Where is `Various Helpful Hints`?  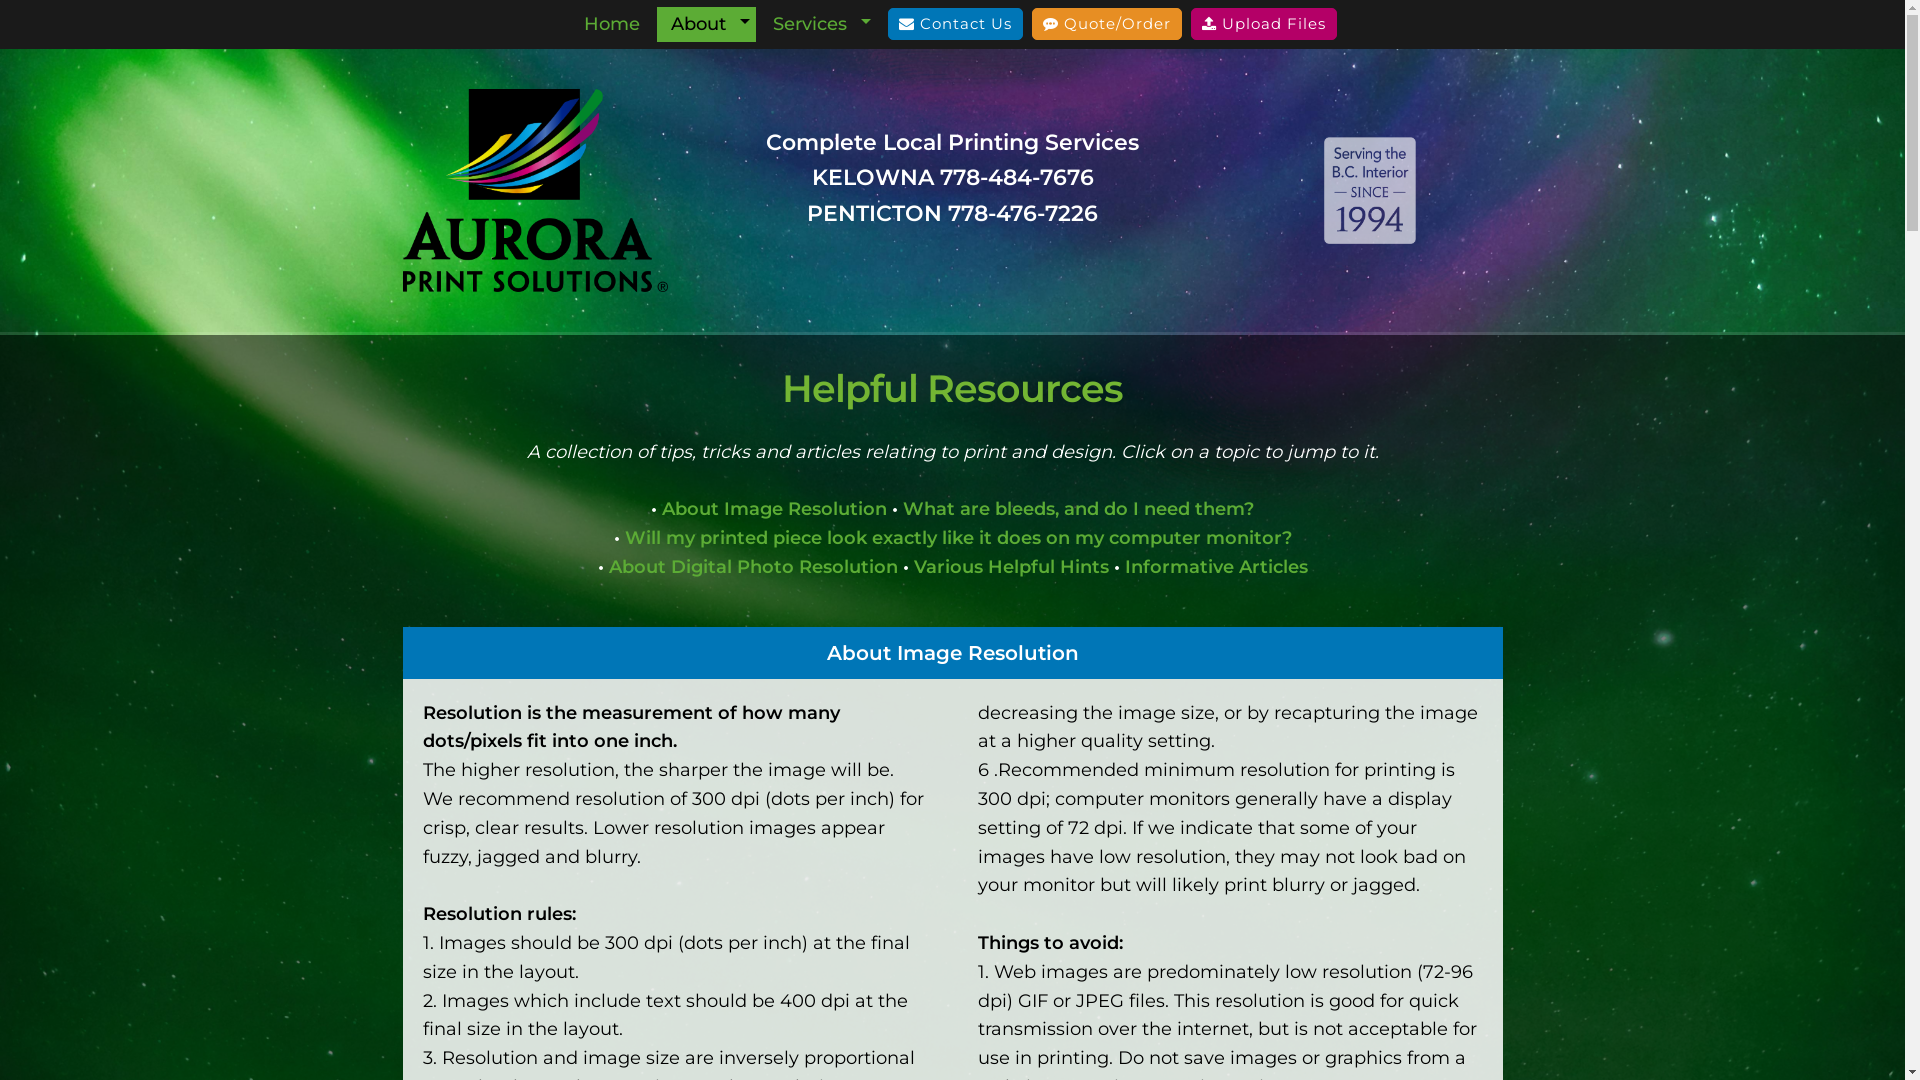
Various Helpful Hints is located at coordinates (1012, 567).